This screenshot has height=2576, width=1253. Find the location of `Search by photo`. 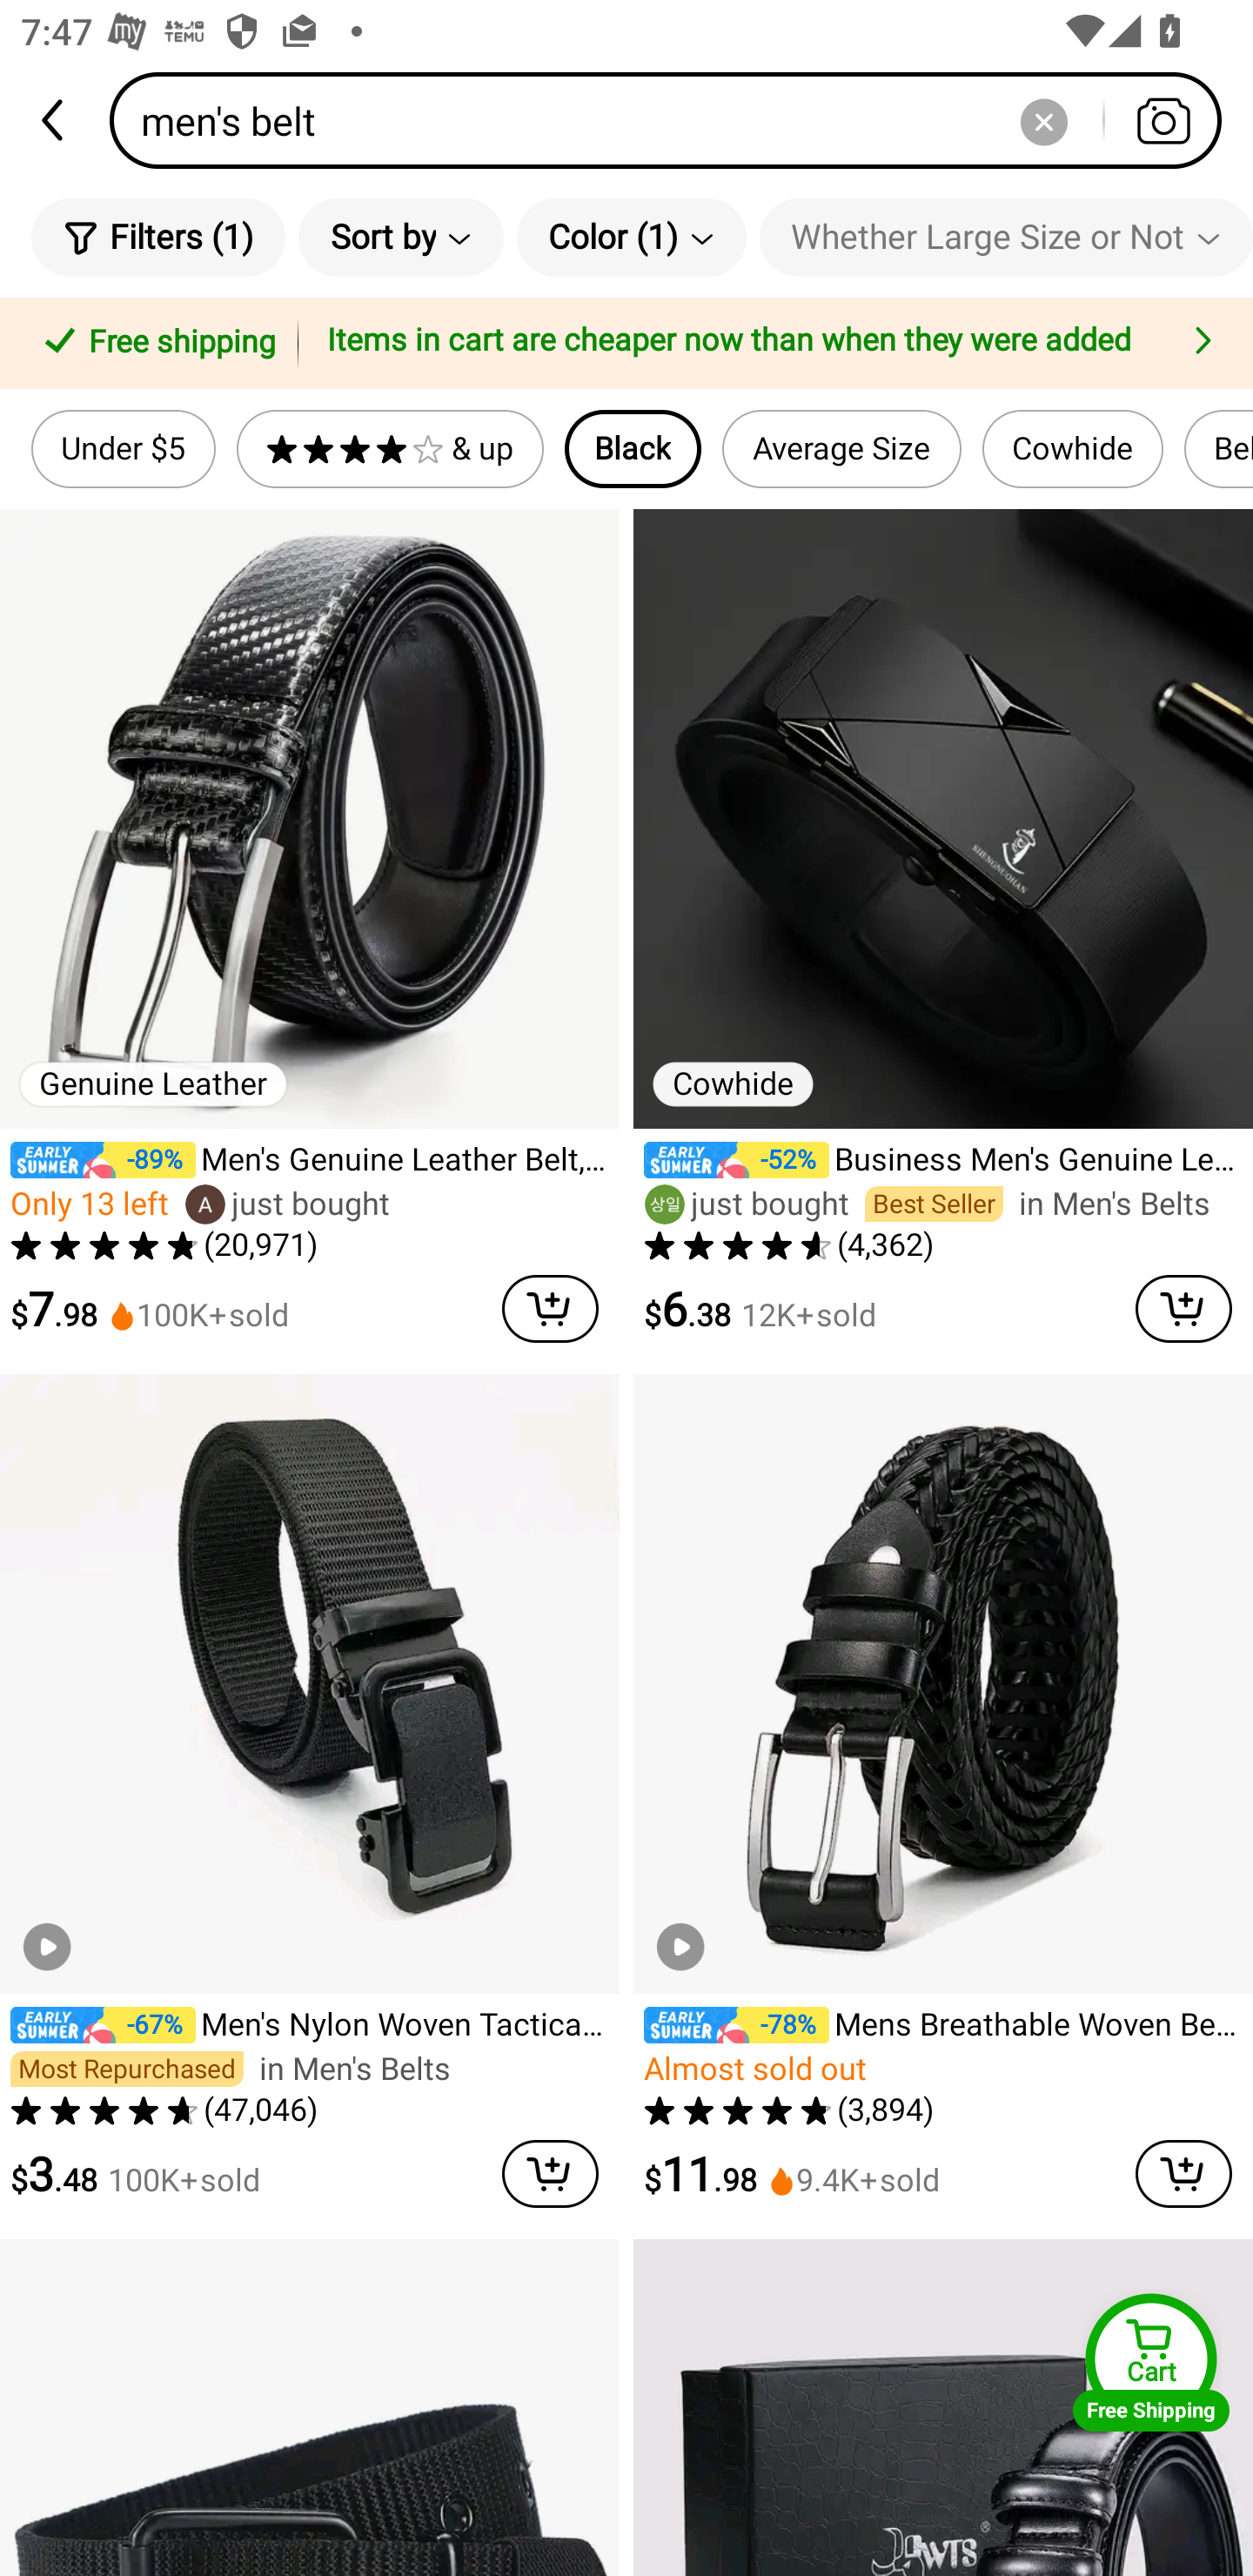

Search by photo is located at coordinates (1163, 120).